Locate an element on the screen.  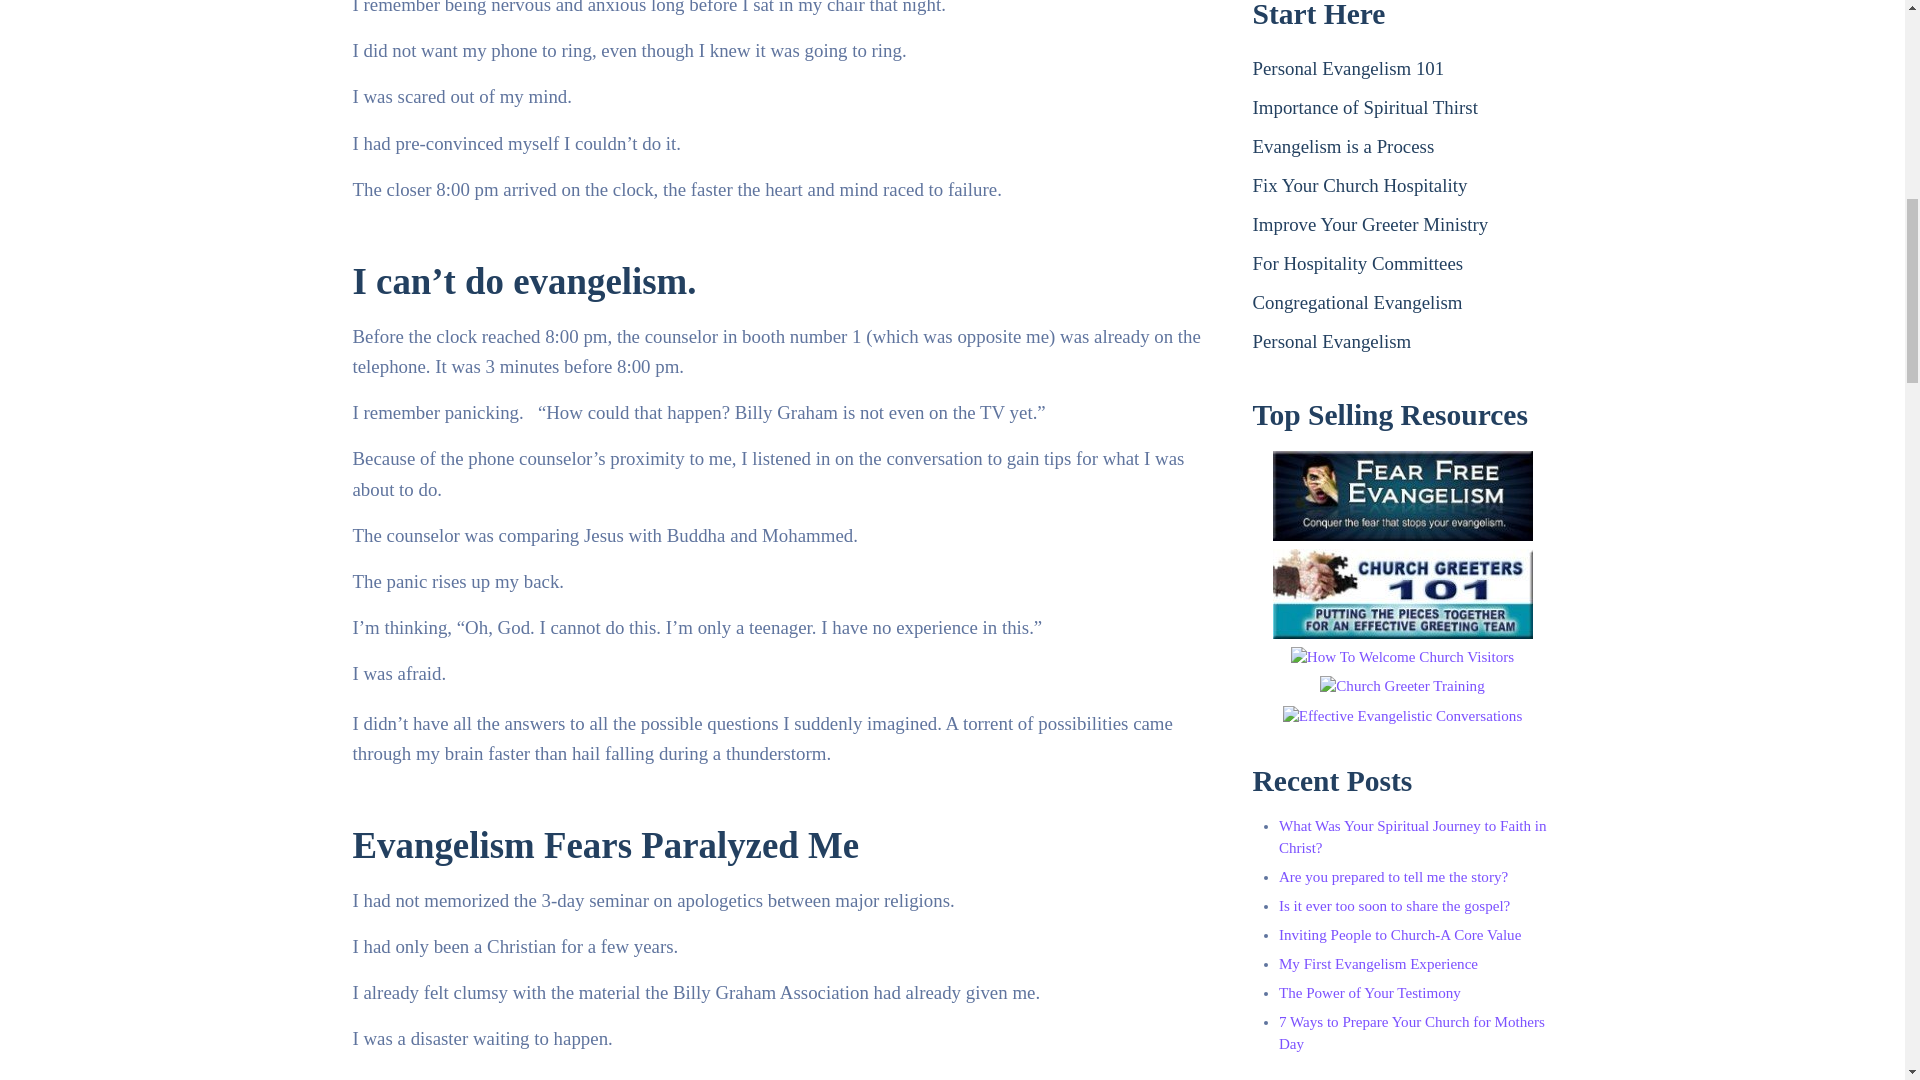
Effective Evangelistic Conversations is located at coordinates (1402, 716).